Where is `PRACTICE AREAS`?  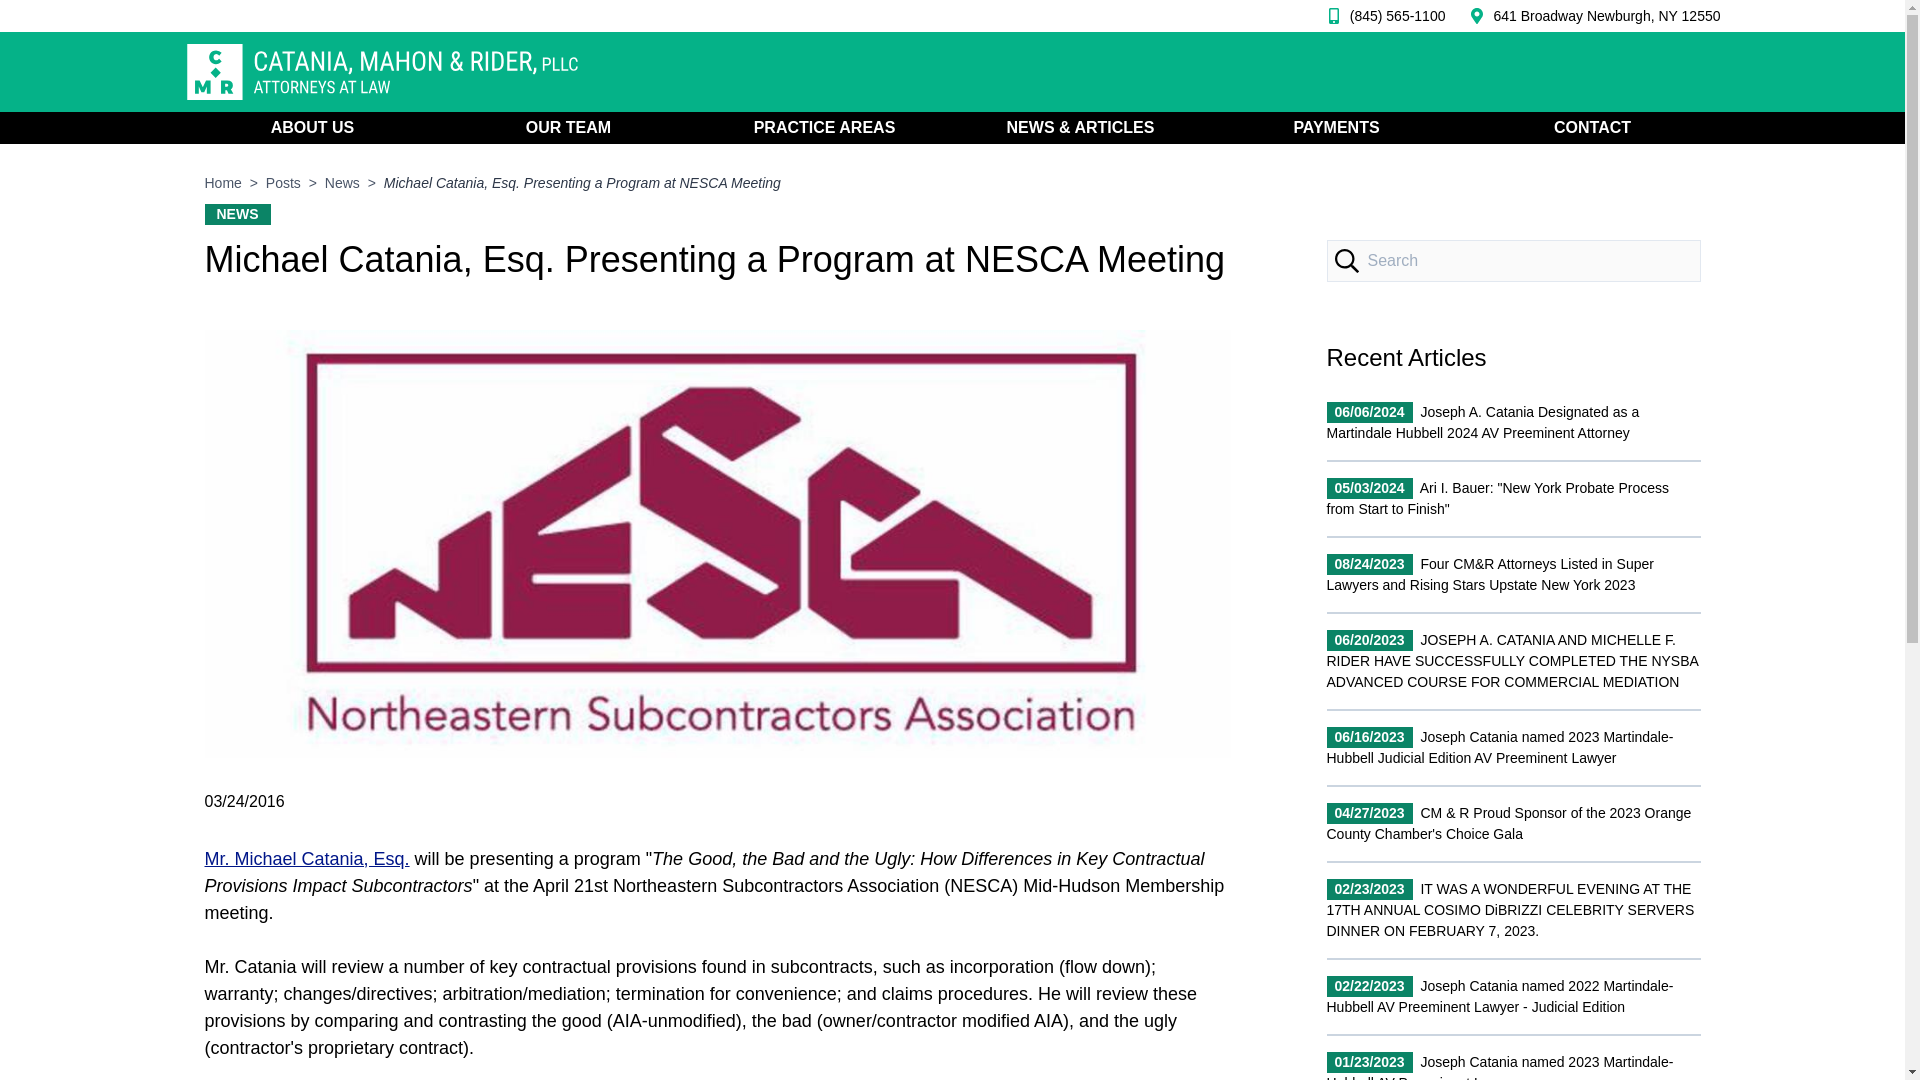 PRACTICE AREAS is located at coordinates (824, 128).